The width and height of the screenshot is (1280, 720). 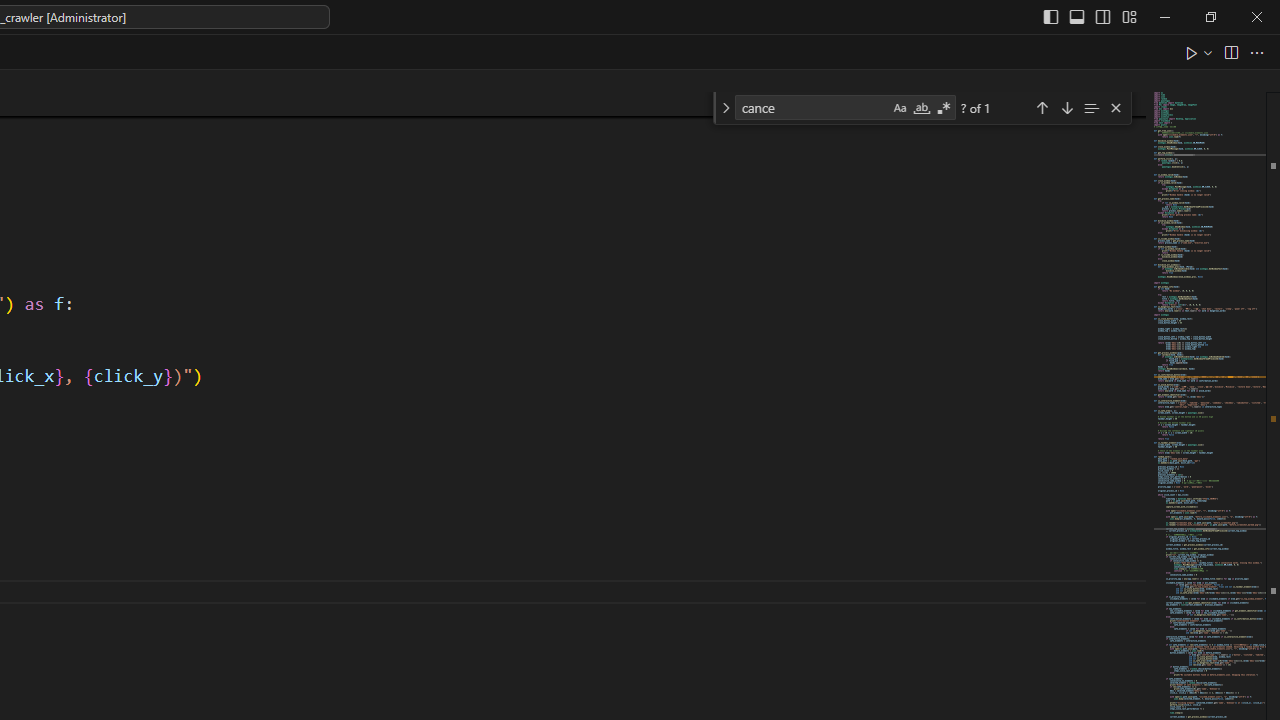 I want to click on Find, so click(x=812, y=106).